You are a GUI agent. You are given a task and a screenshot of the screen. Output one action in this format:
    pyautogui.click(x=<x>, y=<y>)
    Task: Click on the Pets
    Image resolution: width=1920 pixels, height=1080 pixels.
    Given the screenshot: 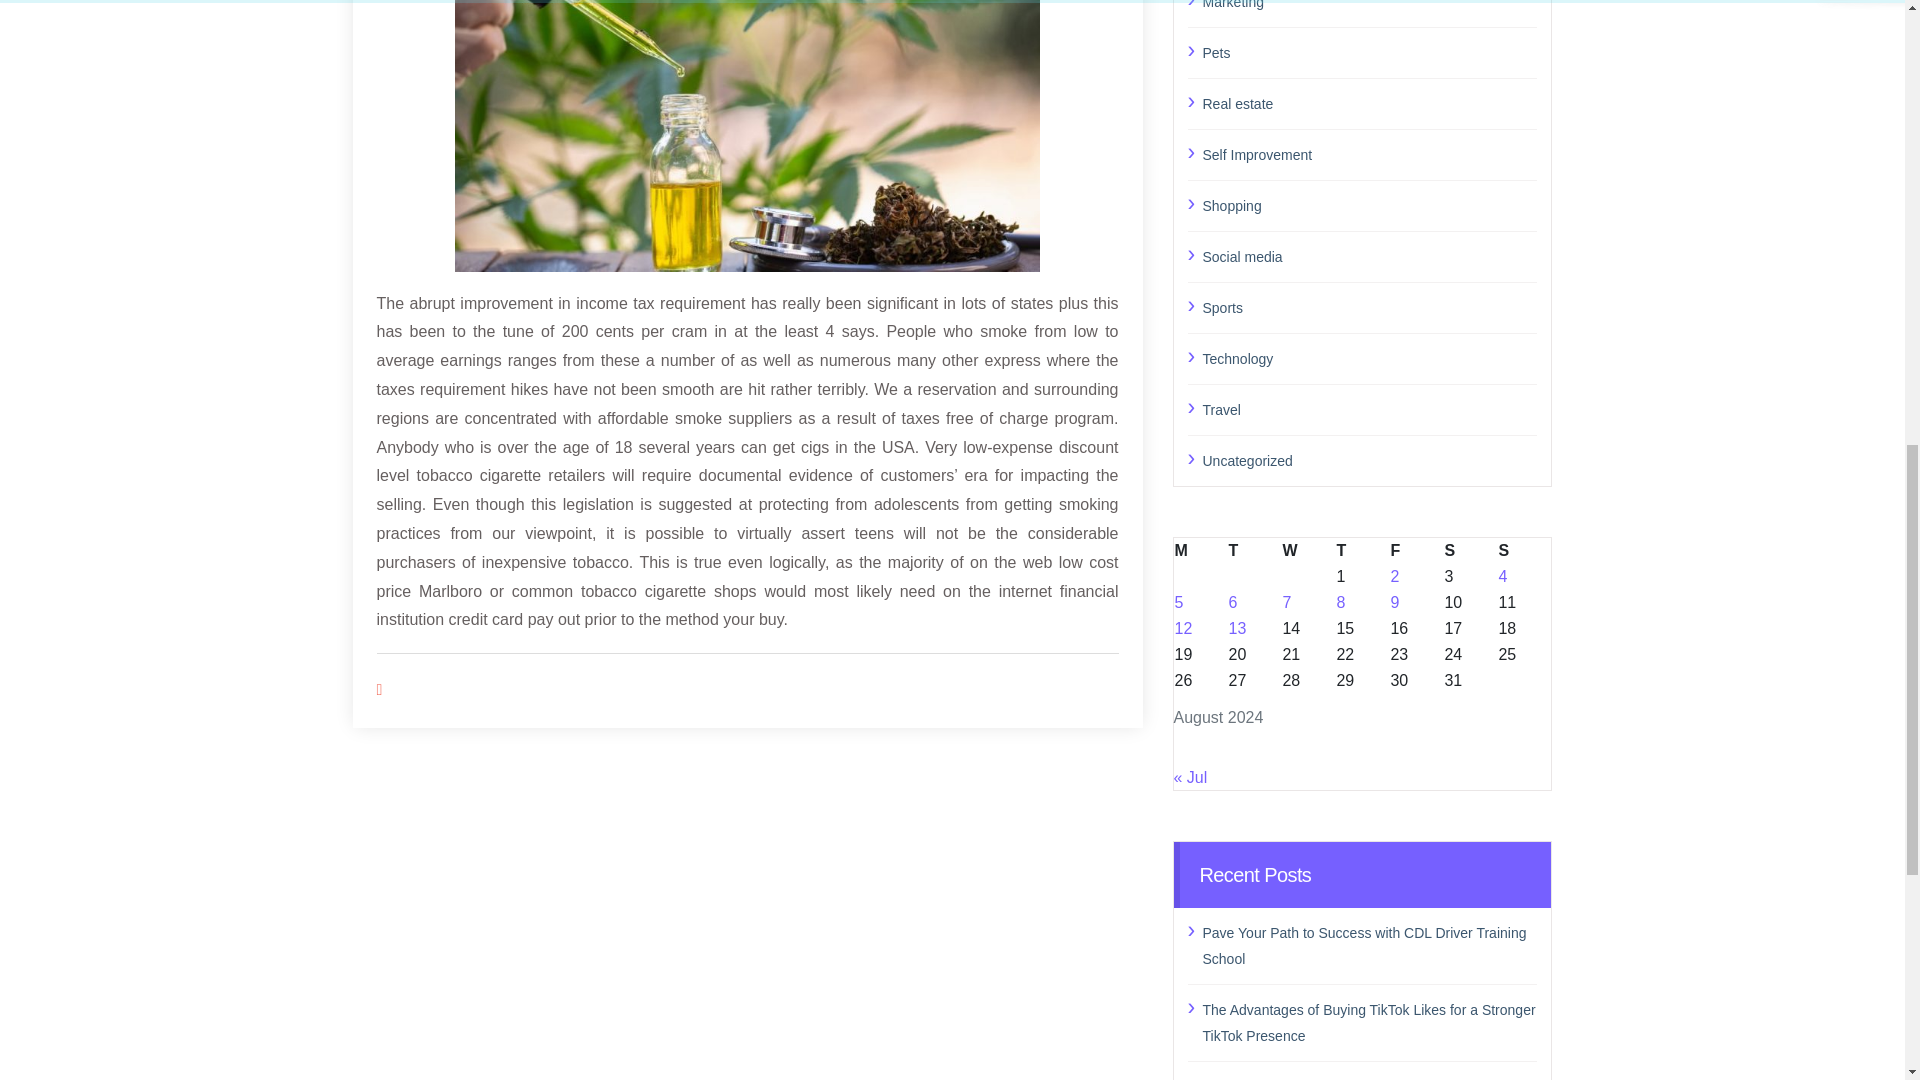 What is the action you would take?
    pyautogui.click(x=1369, y=52)
    